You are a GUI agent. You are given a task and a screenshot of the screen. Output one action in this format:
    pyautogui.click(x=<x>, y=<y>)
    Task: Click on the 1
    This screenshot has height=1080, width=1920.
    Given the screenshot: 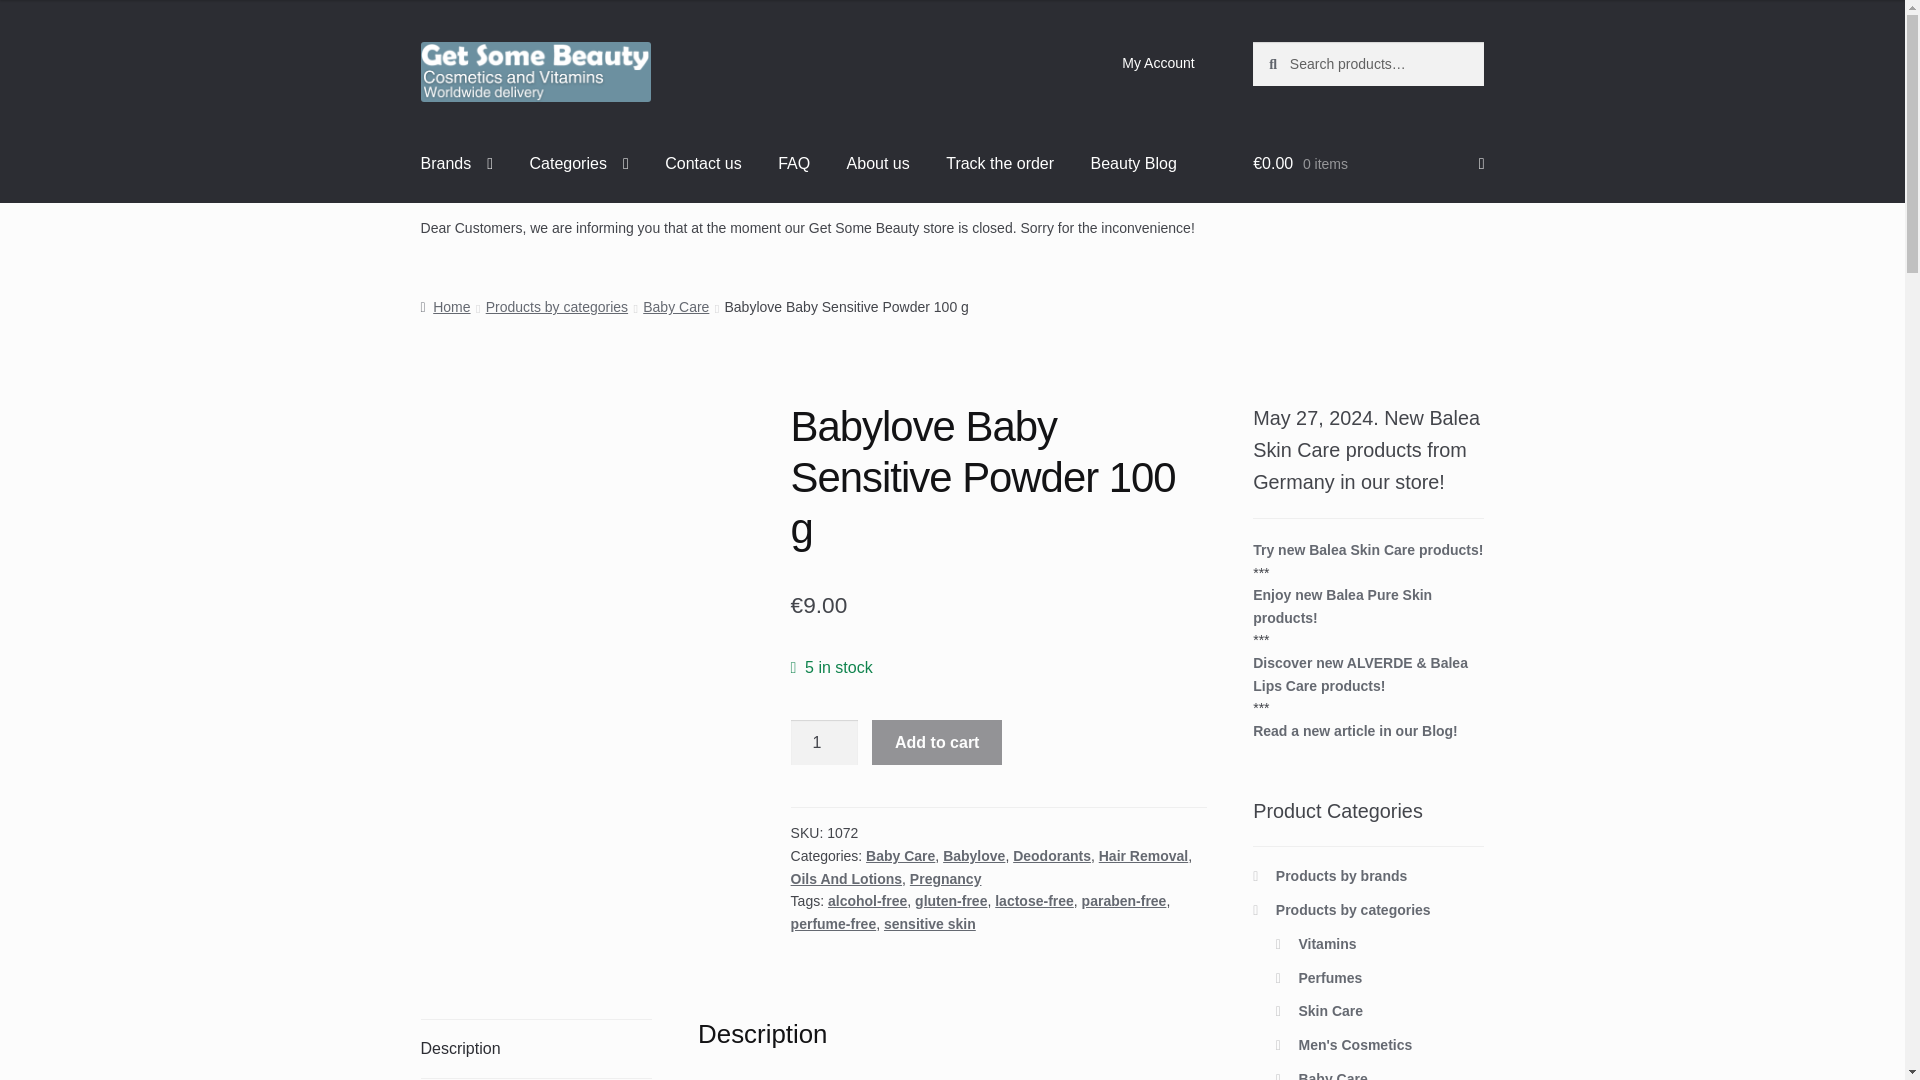 What is the action you would take?
    pyautogui.click(x=824, y=742)
    